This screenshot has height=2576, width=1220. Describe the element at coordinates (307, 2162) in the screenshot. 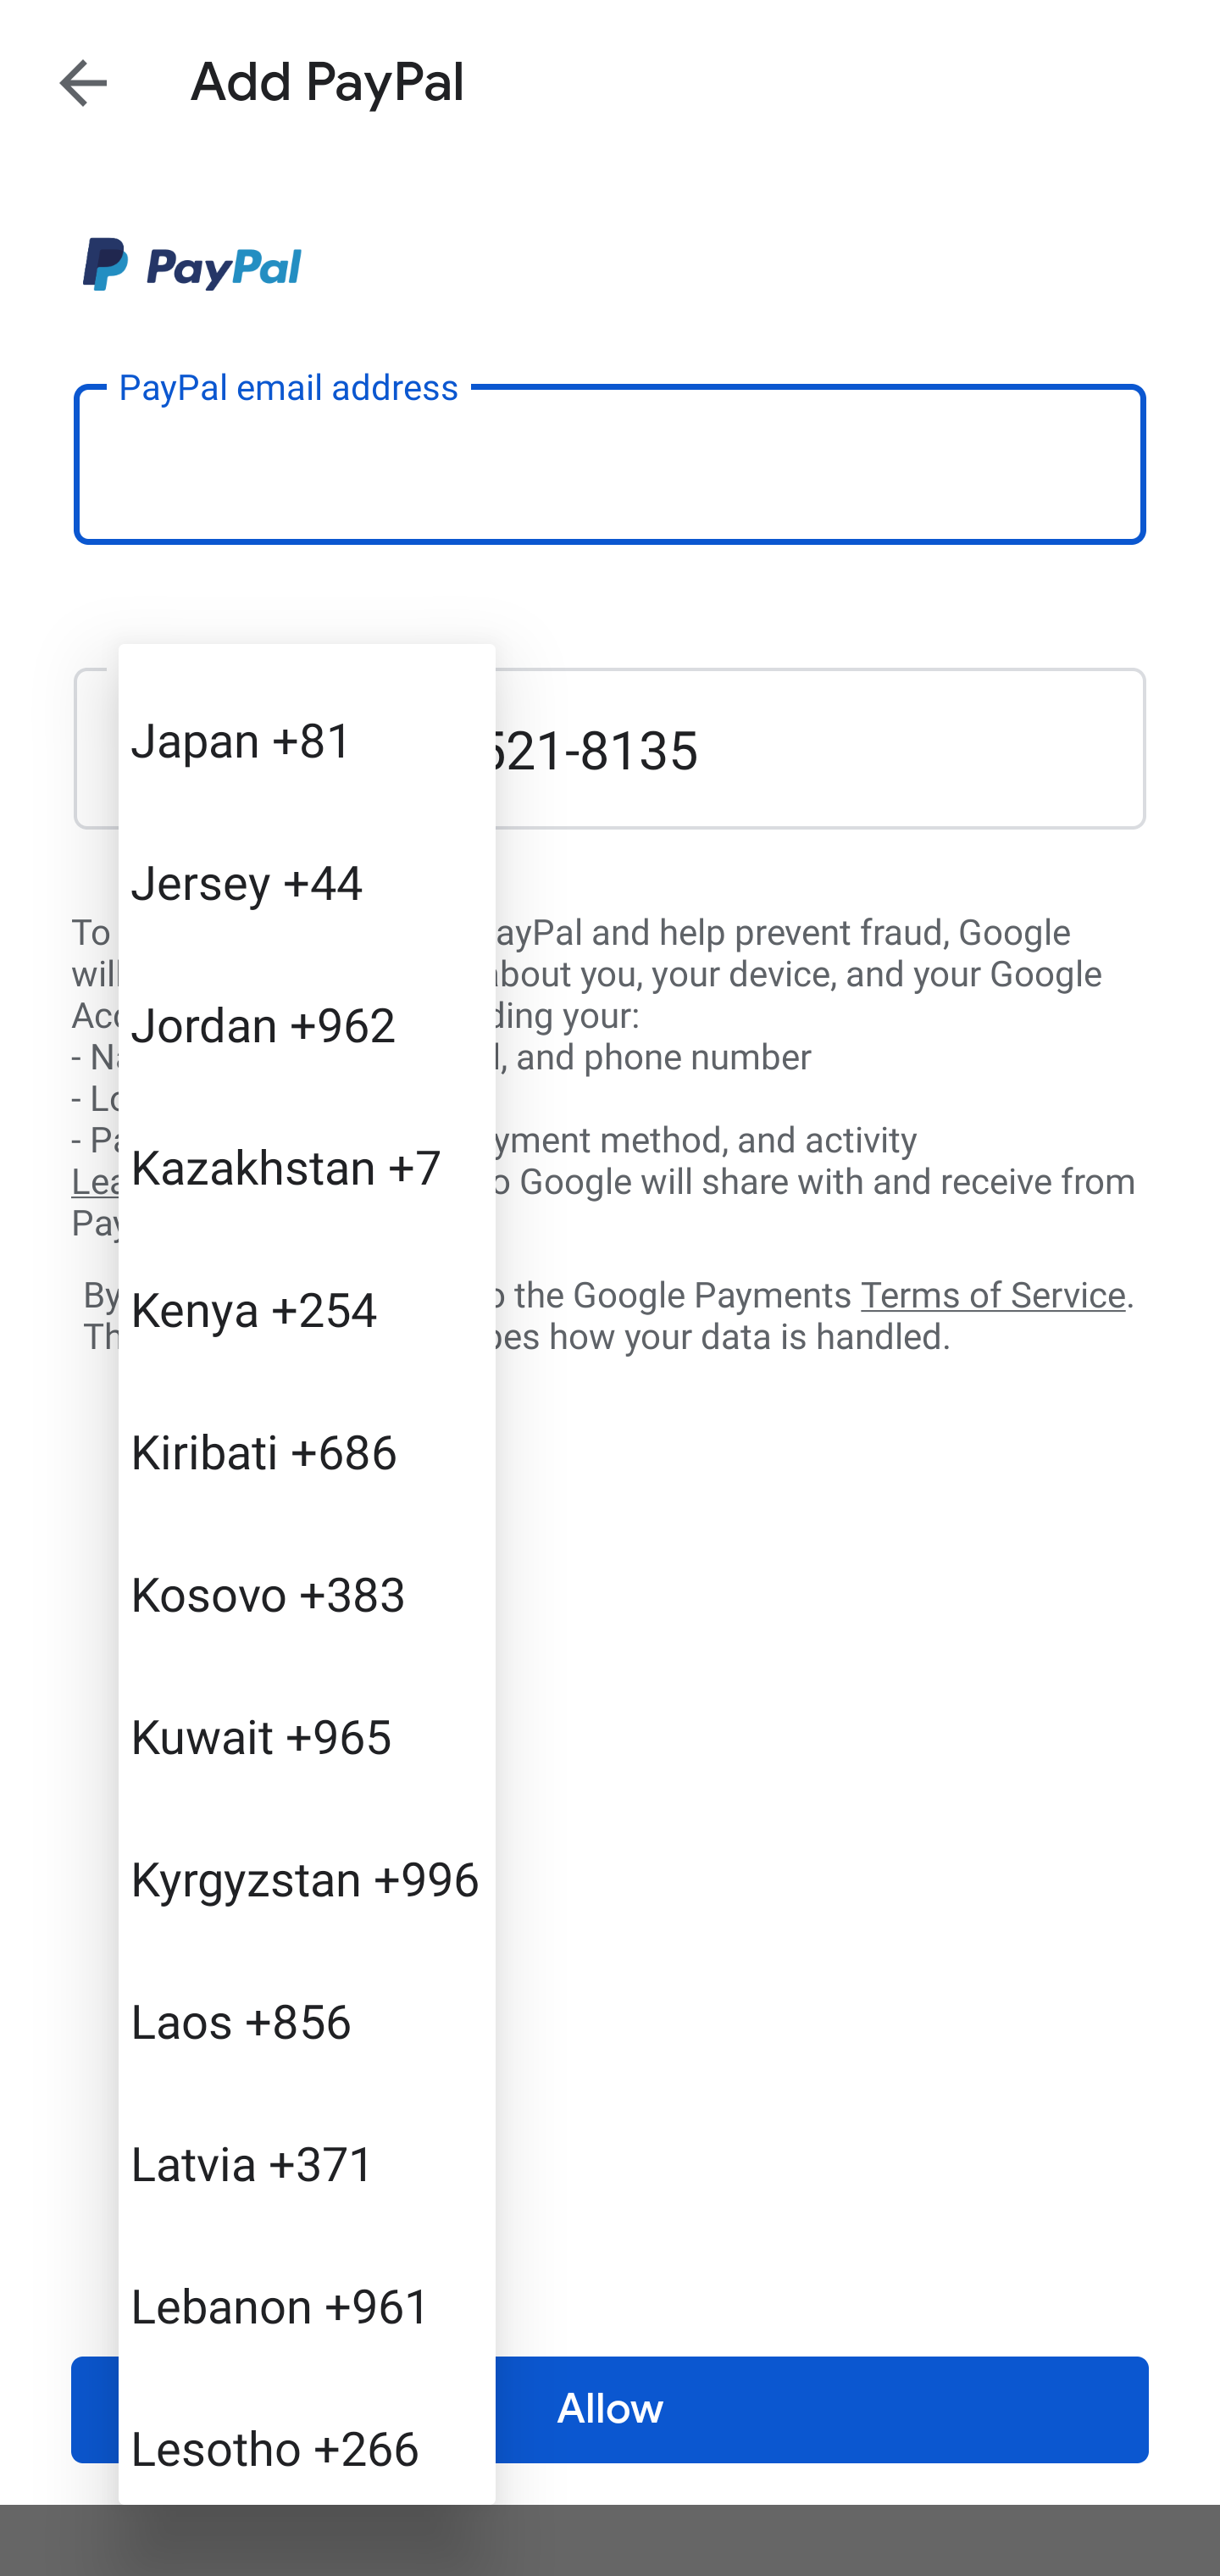

I see `Latvia +371` at that location.